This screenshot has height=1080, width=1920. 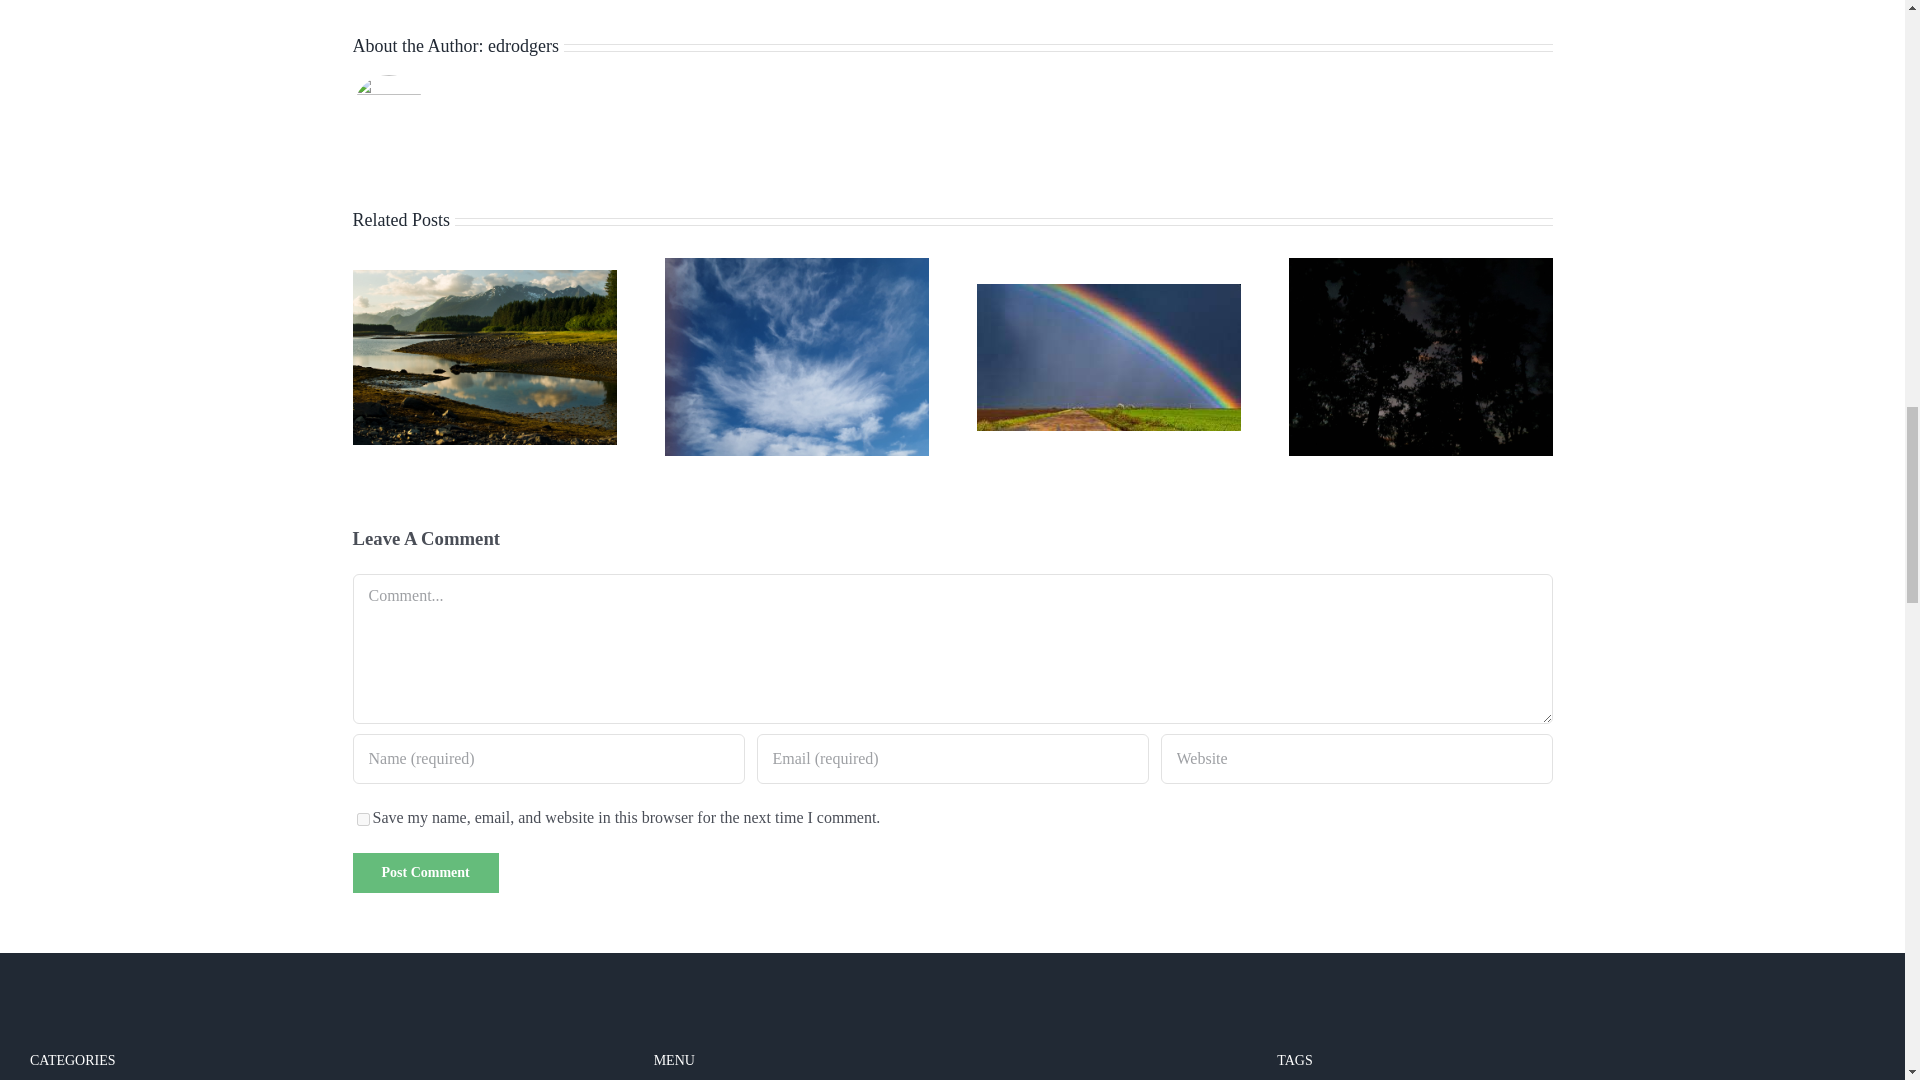 I want to click on yes, so click(x=362, y=820).